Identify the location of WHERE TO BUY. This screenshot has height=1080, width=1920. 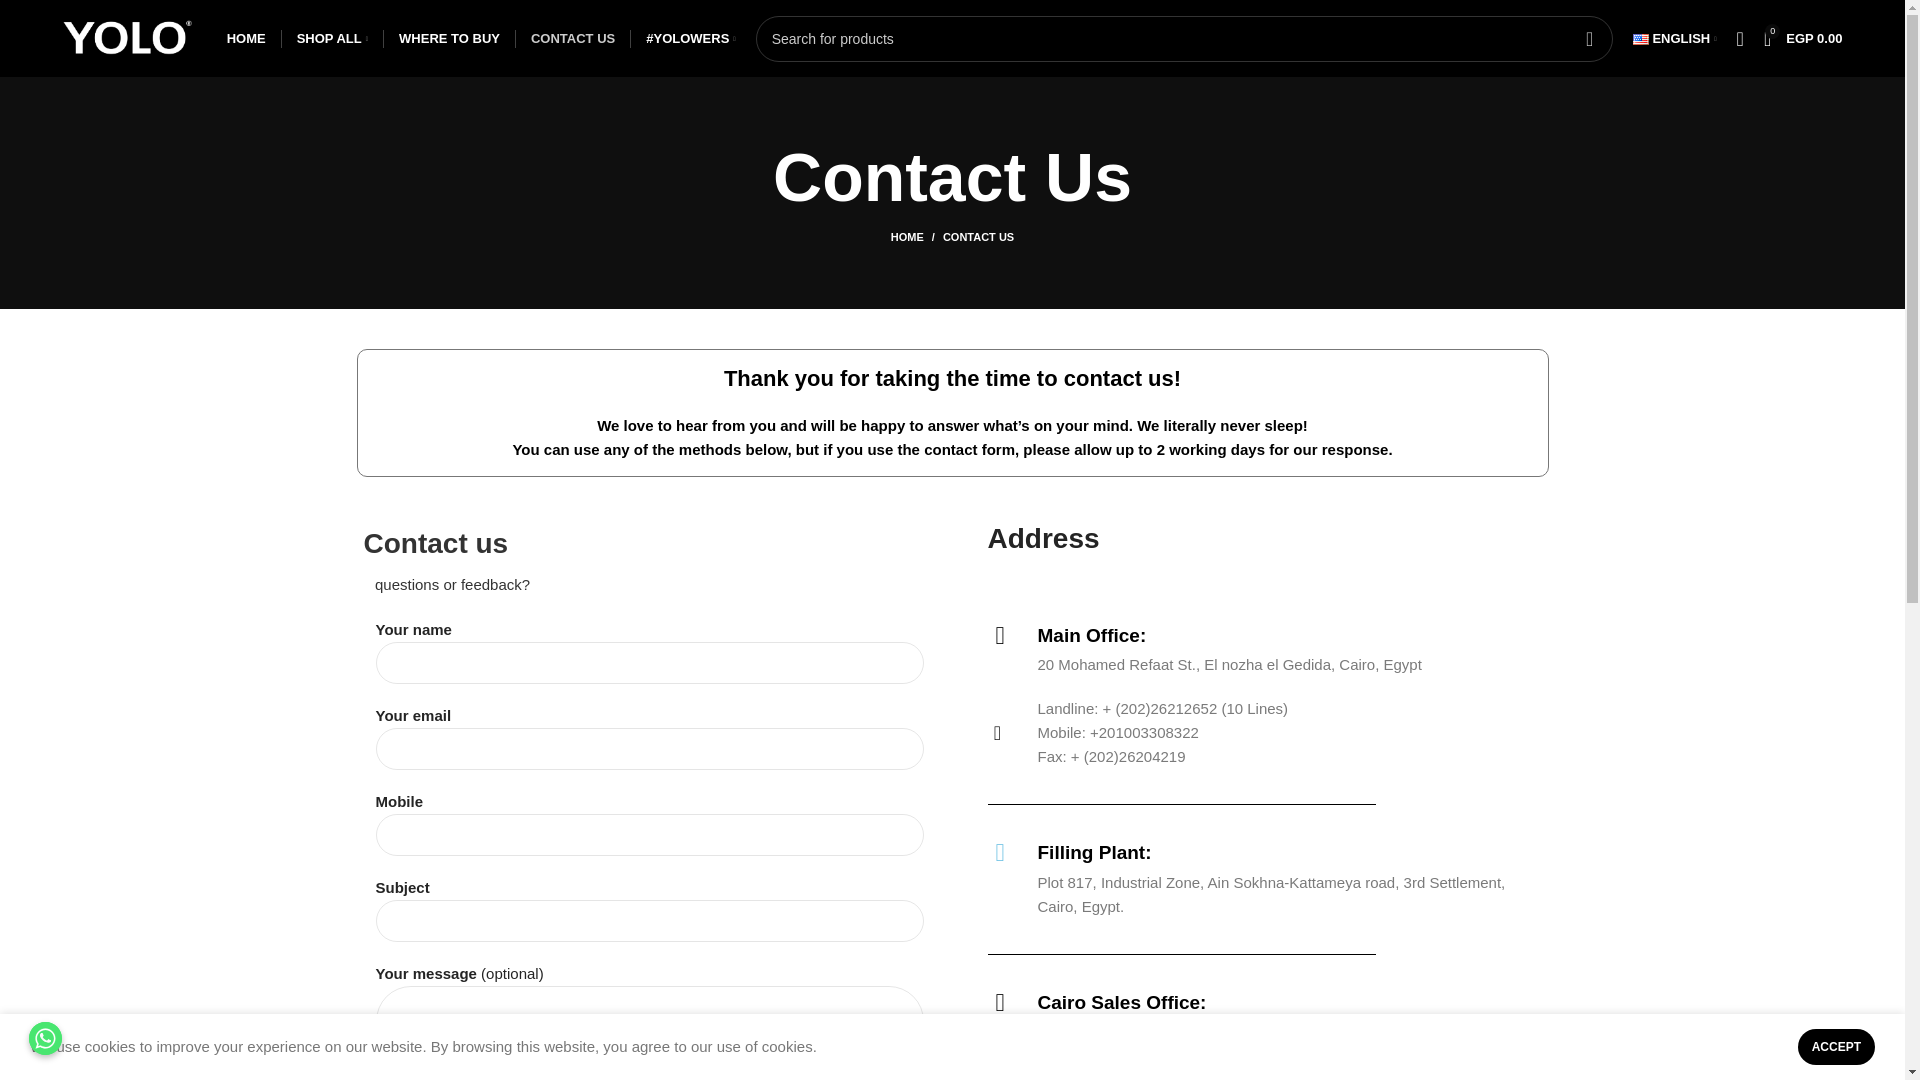
(449, 38).